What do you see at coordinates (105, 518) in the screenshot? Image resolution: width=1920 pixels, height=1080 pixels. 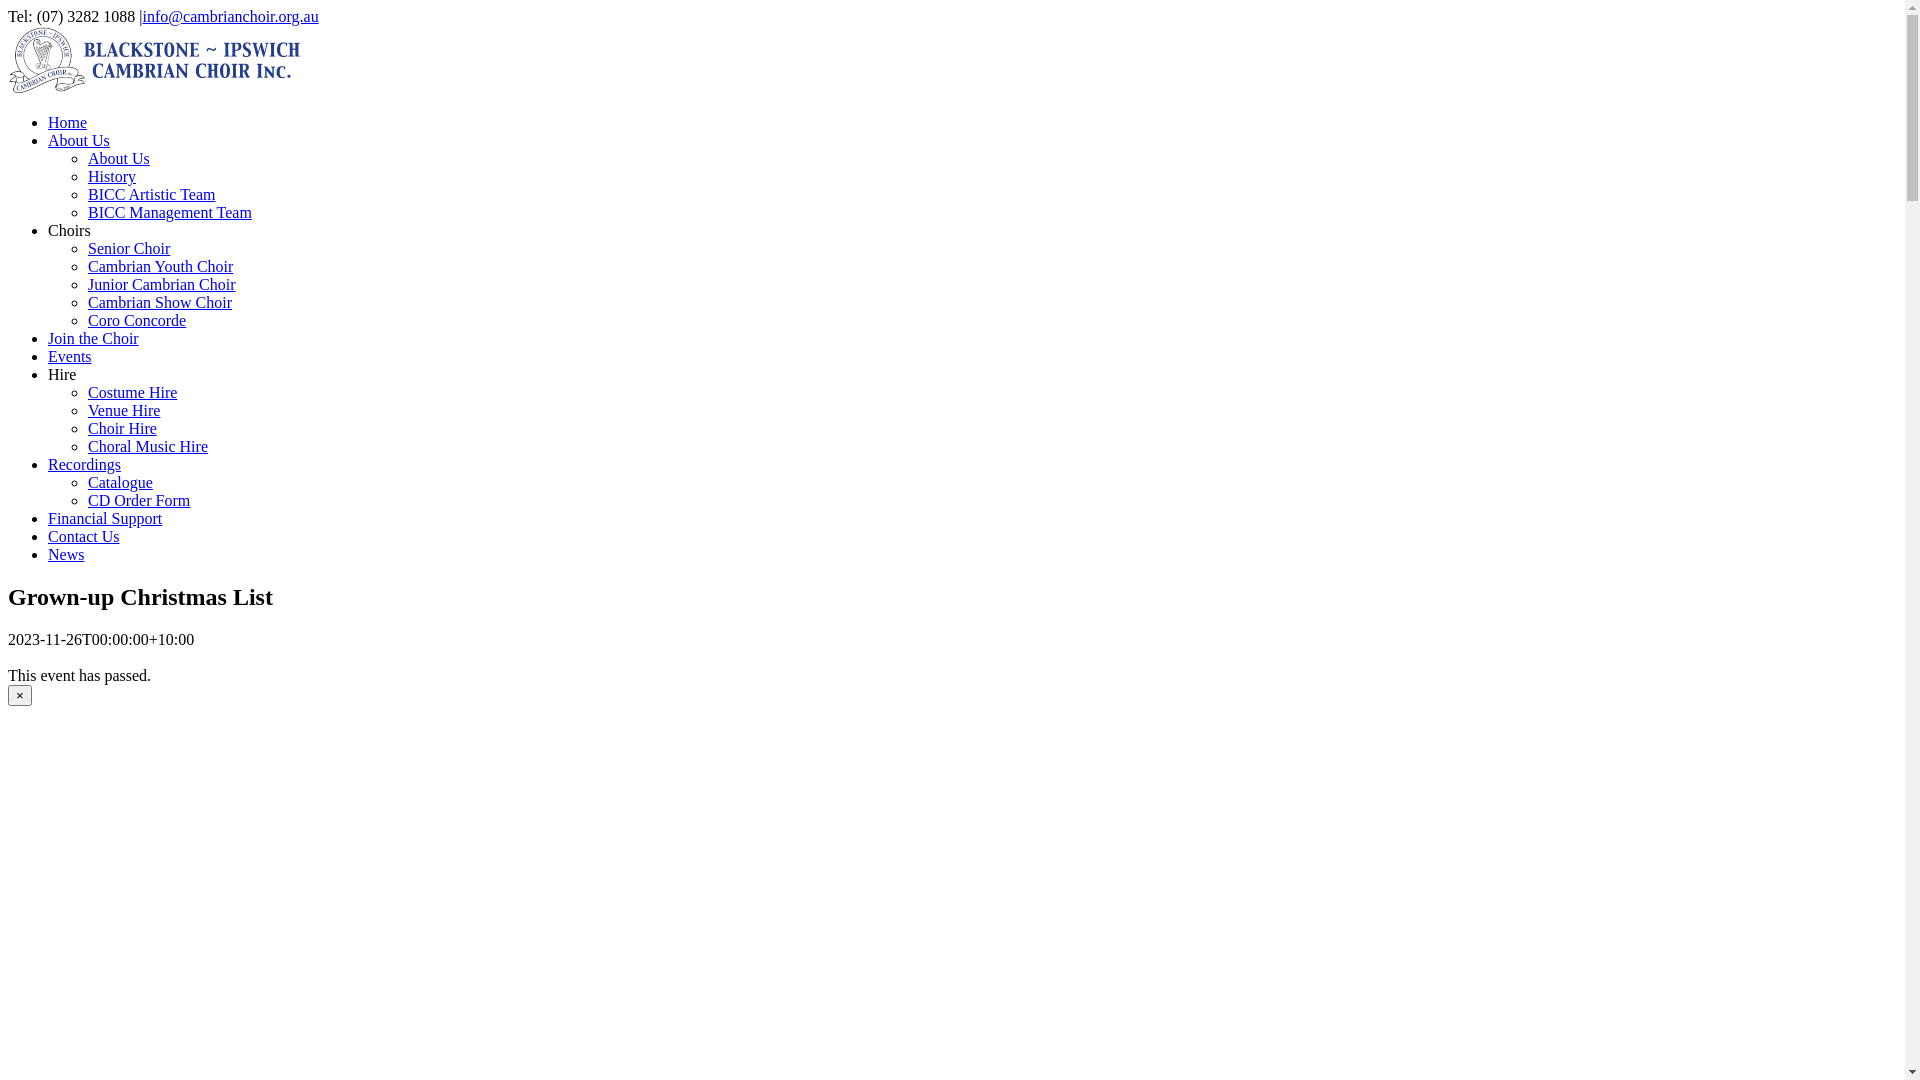 I see `Financial Support` at bounding box center [105, 518].